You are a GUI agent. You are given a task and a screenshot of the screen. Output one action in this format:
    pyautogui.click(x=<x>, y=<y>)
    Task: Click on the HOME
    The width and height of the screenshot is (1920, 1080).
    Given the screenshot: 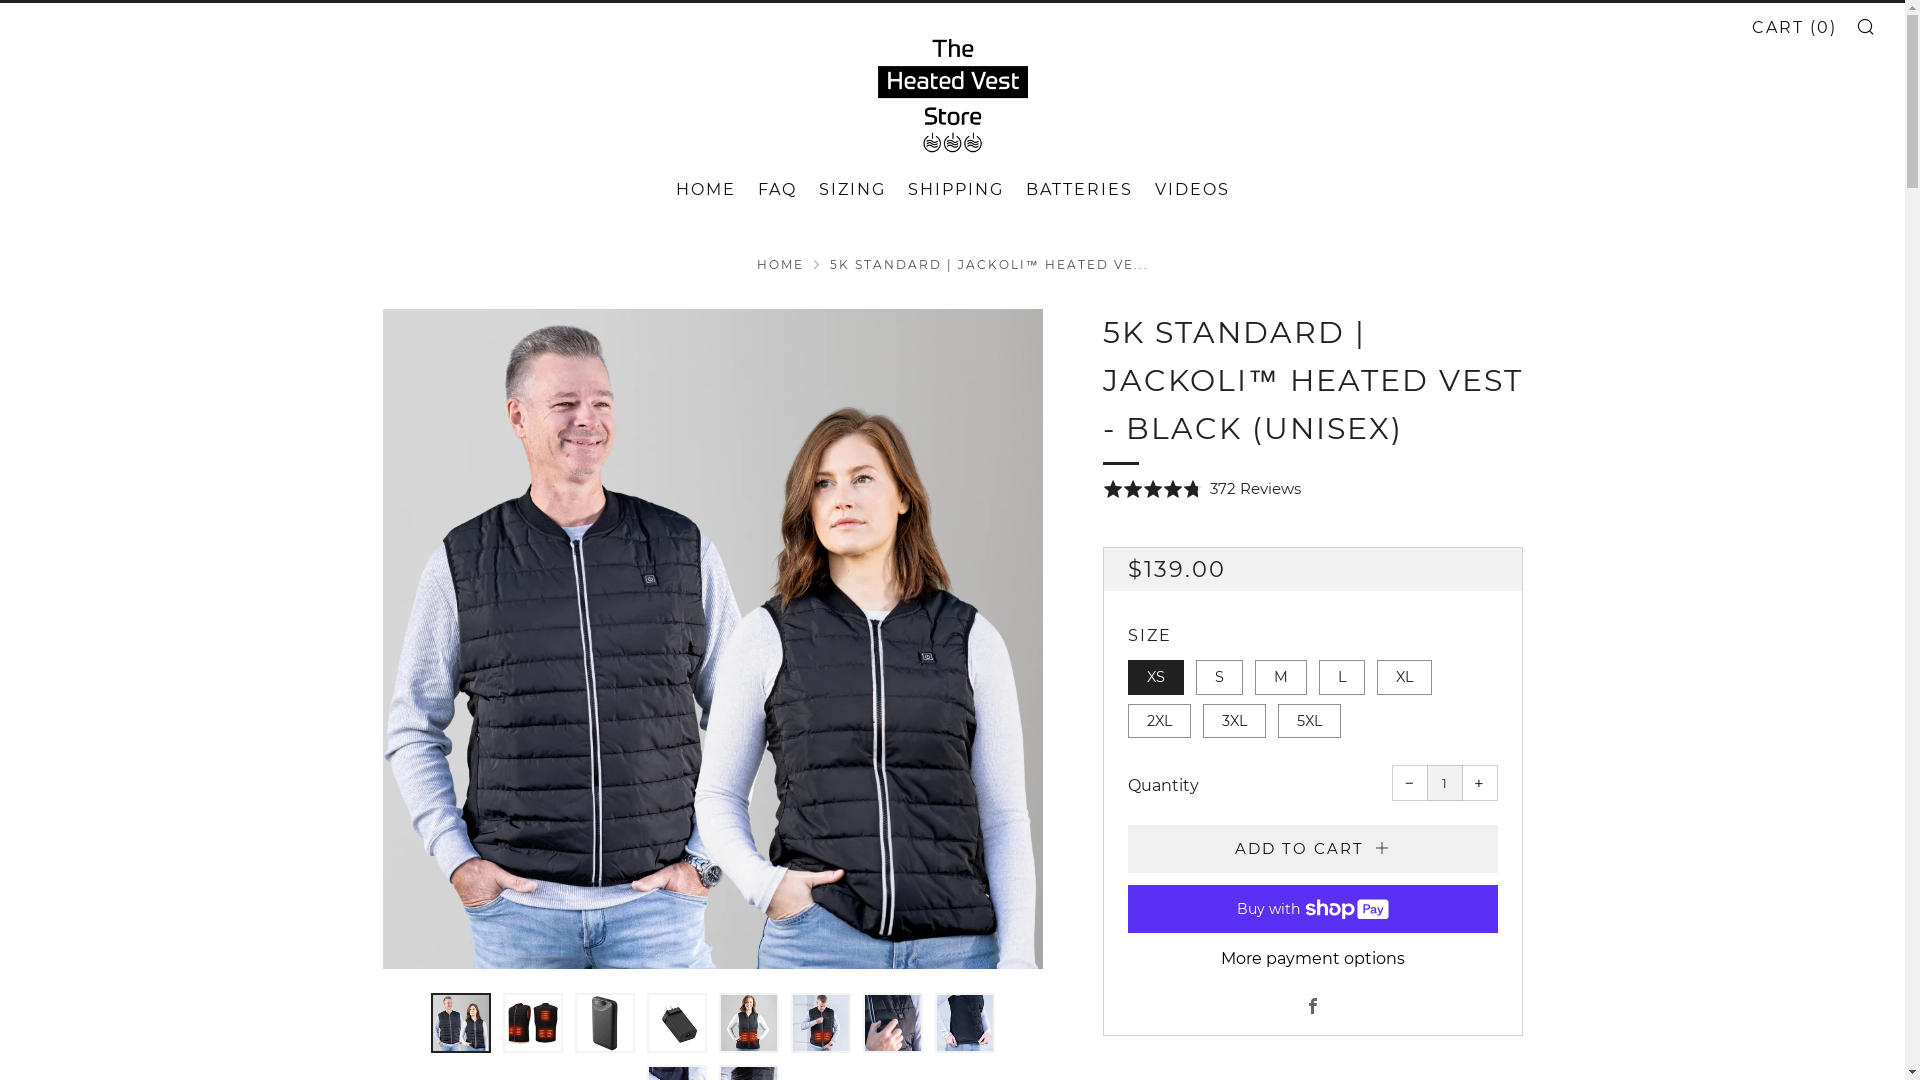 What is the action you would take?
    pyautogui.click(x=706, y=190)
    